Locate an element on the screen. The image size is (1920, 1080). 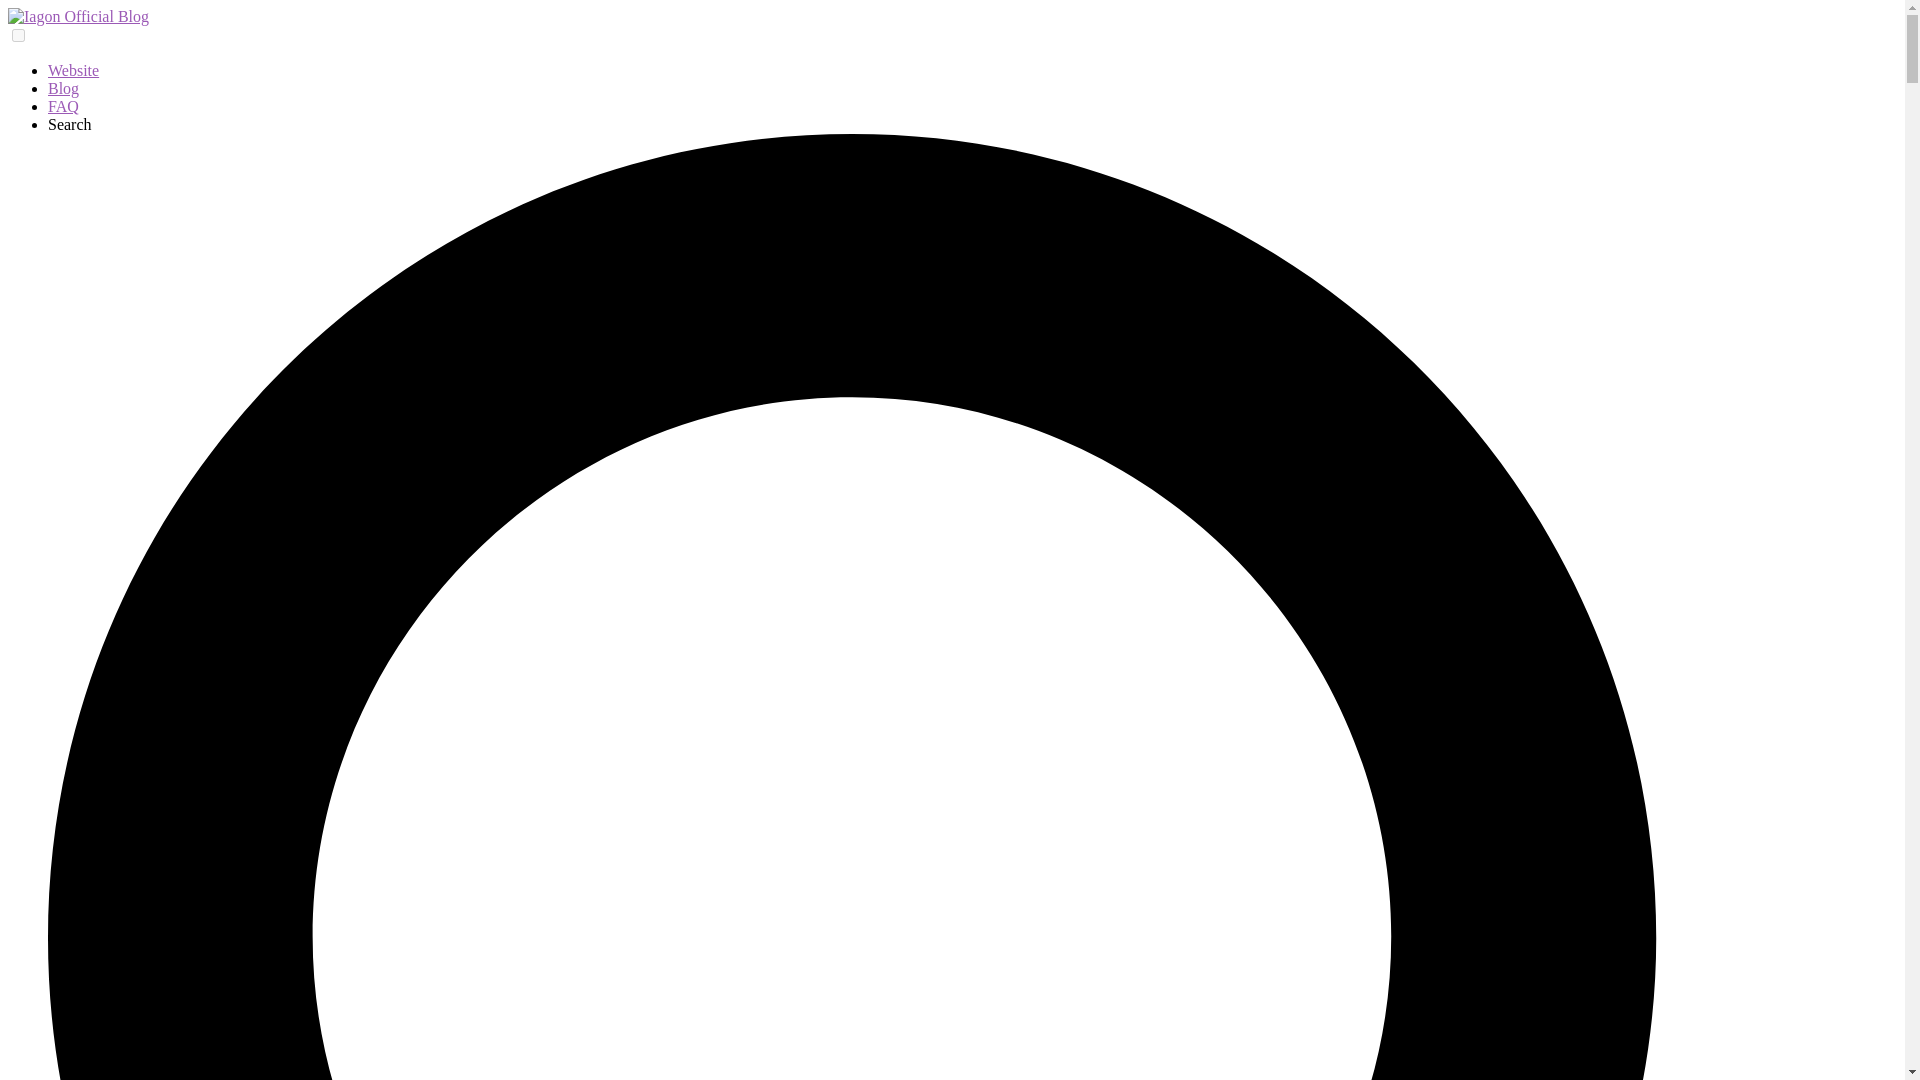
FAQ is located at coordinates (63, 106).